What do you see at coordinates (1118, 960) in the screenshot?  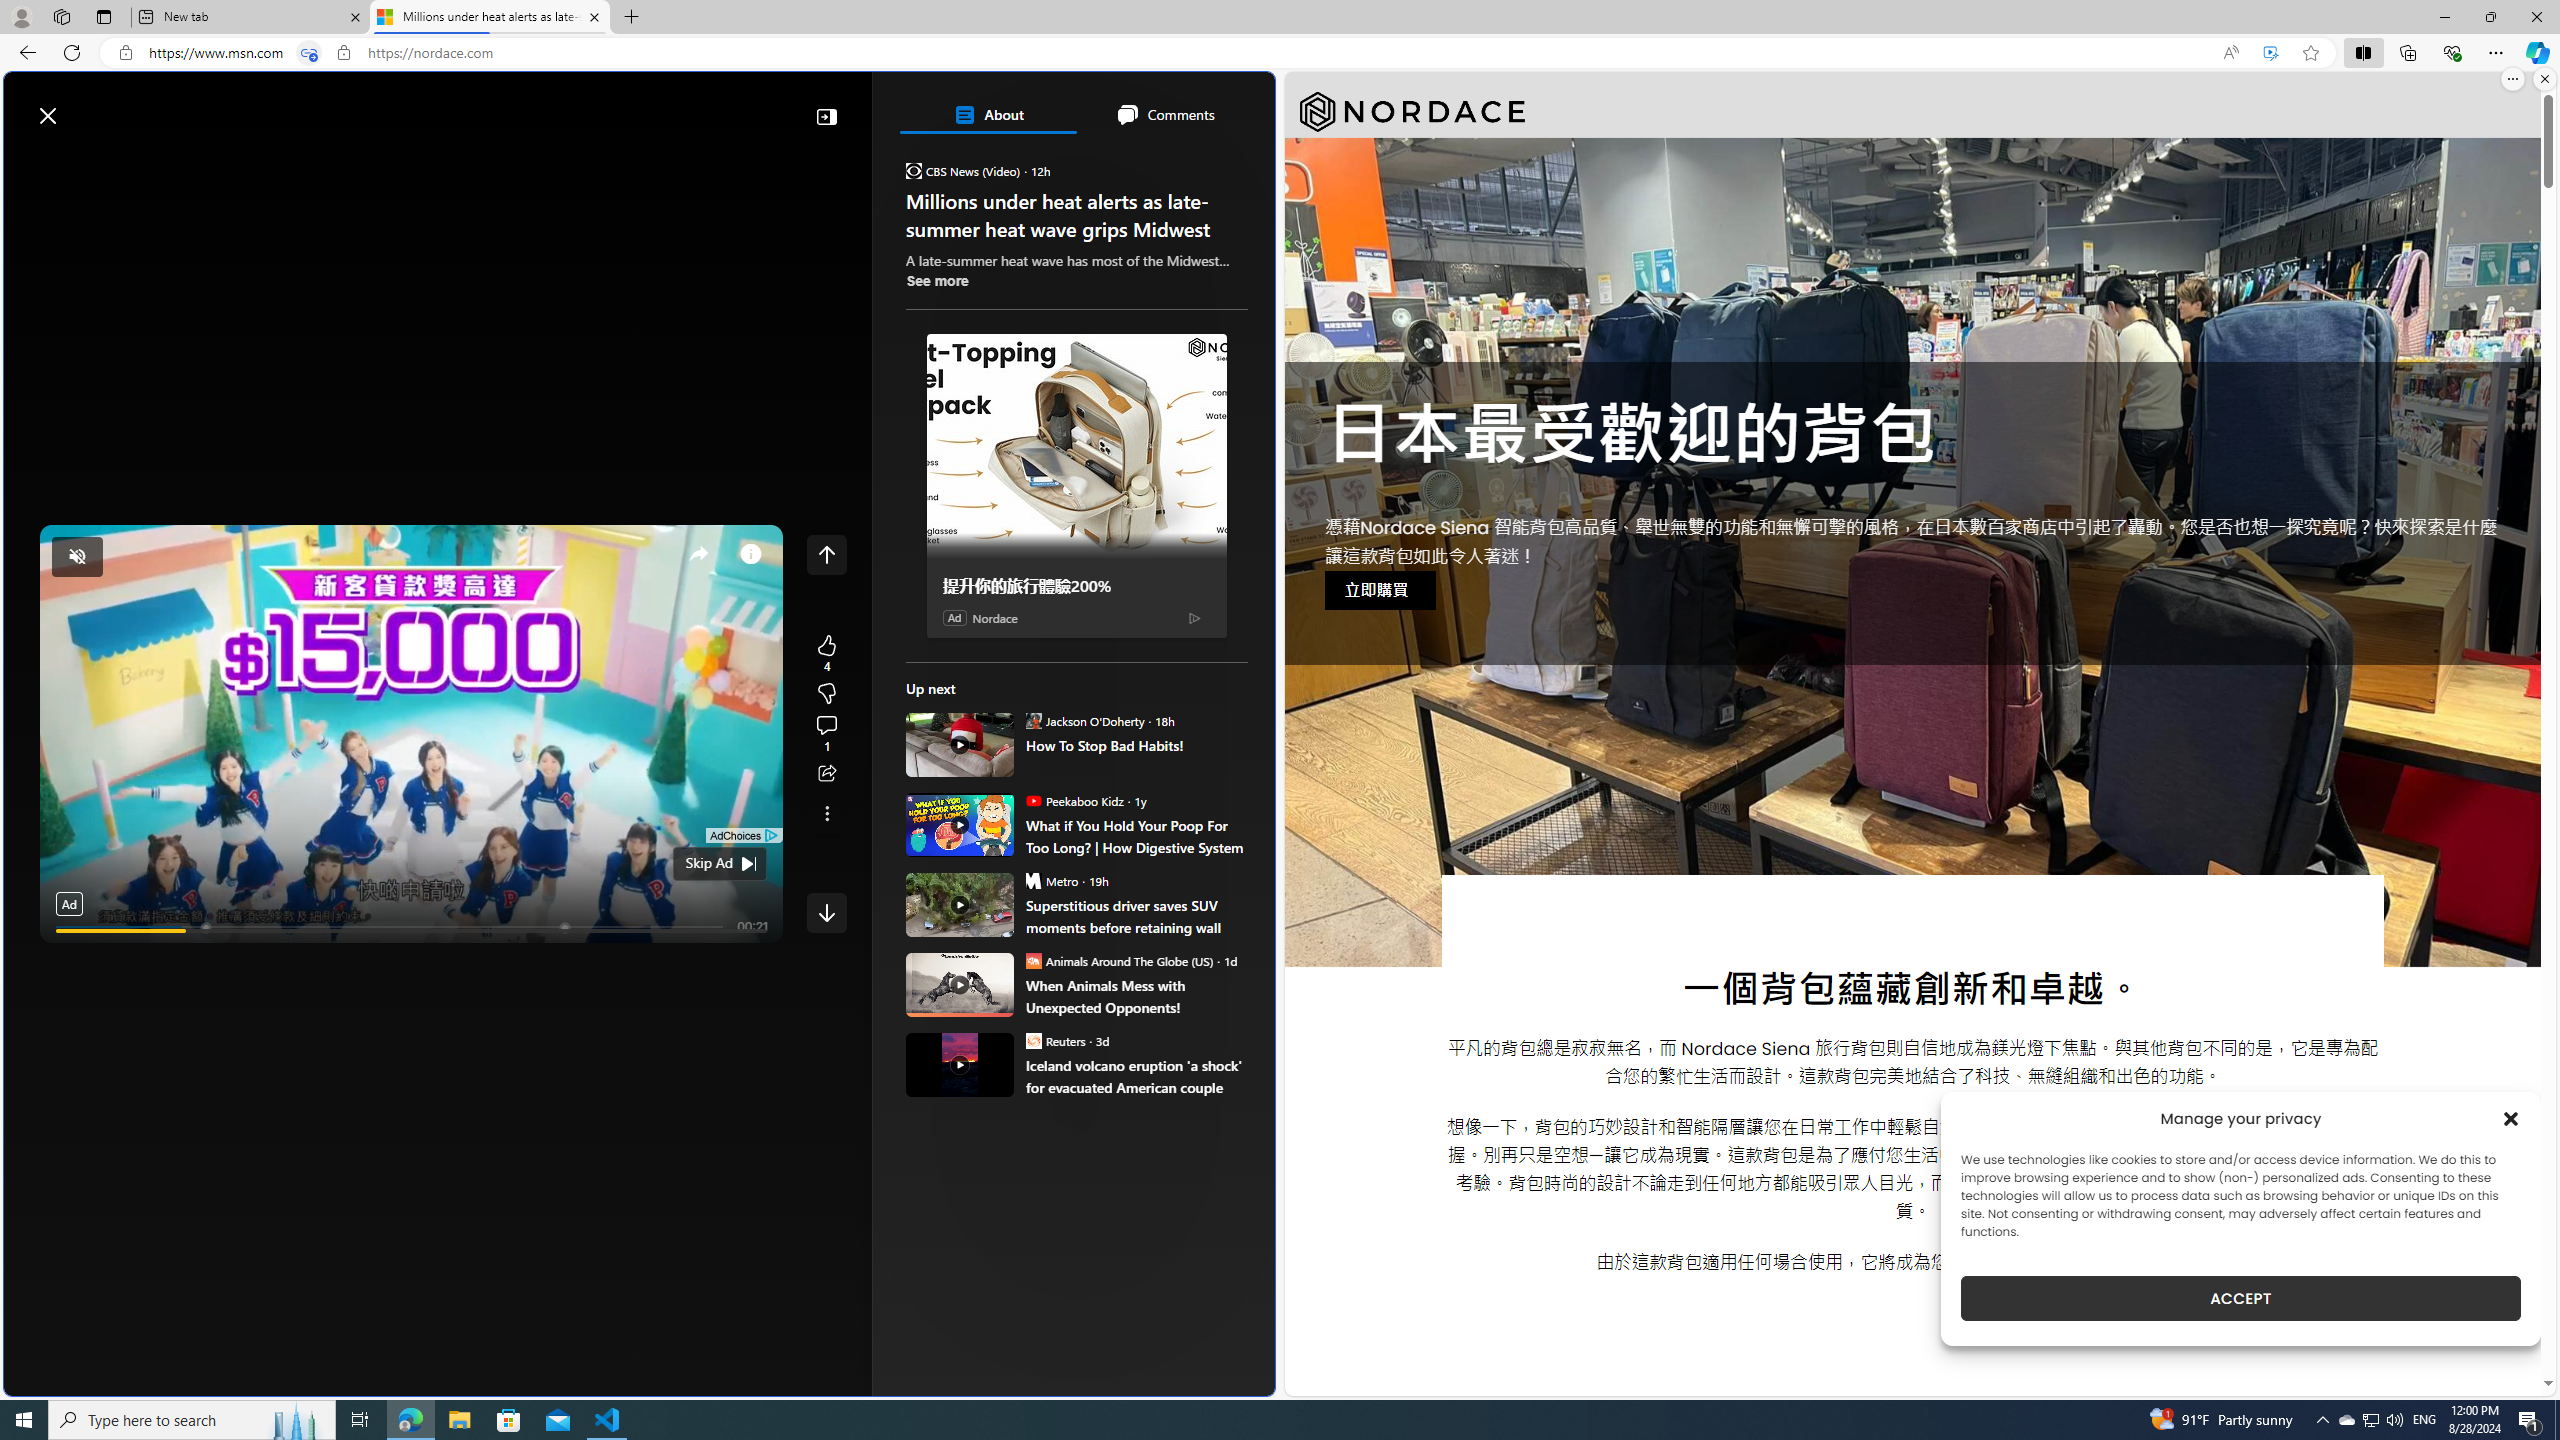 I see `Animals Around The Globe (US) Animals Around The Globe (US)` at bounding box center [1118, 960].